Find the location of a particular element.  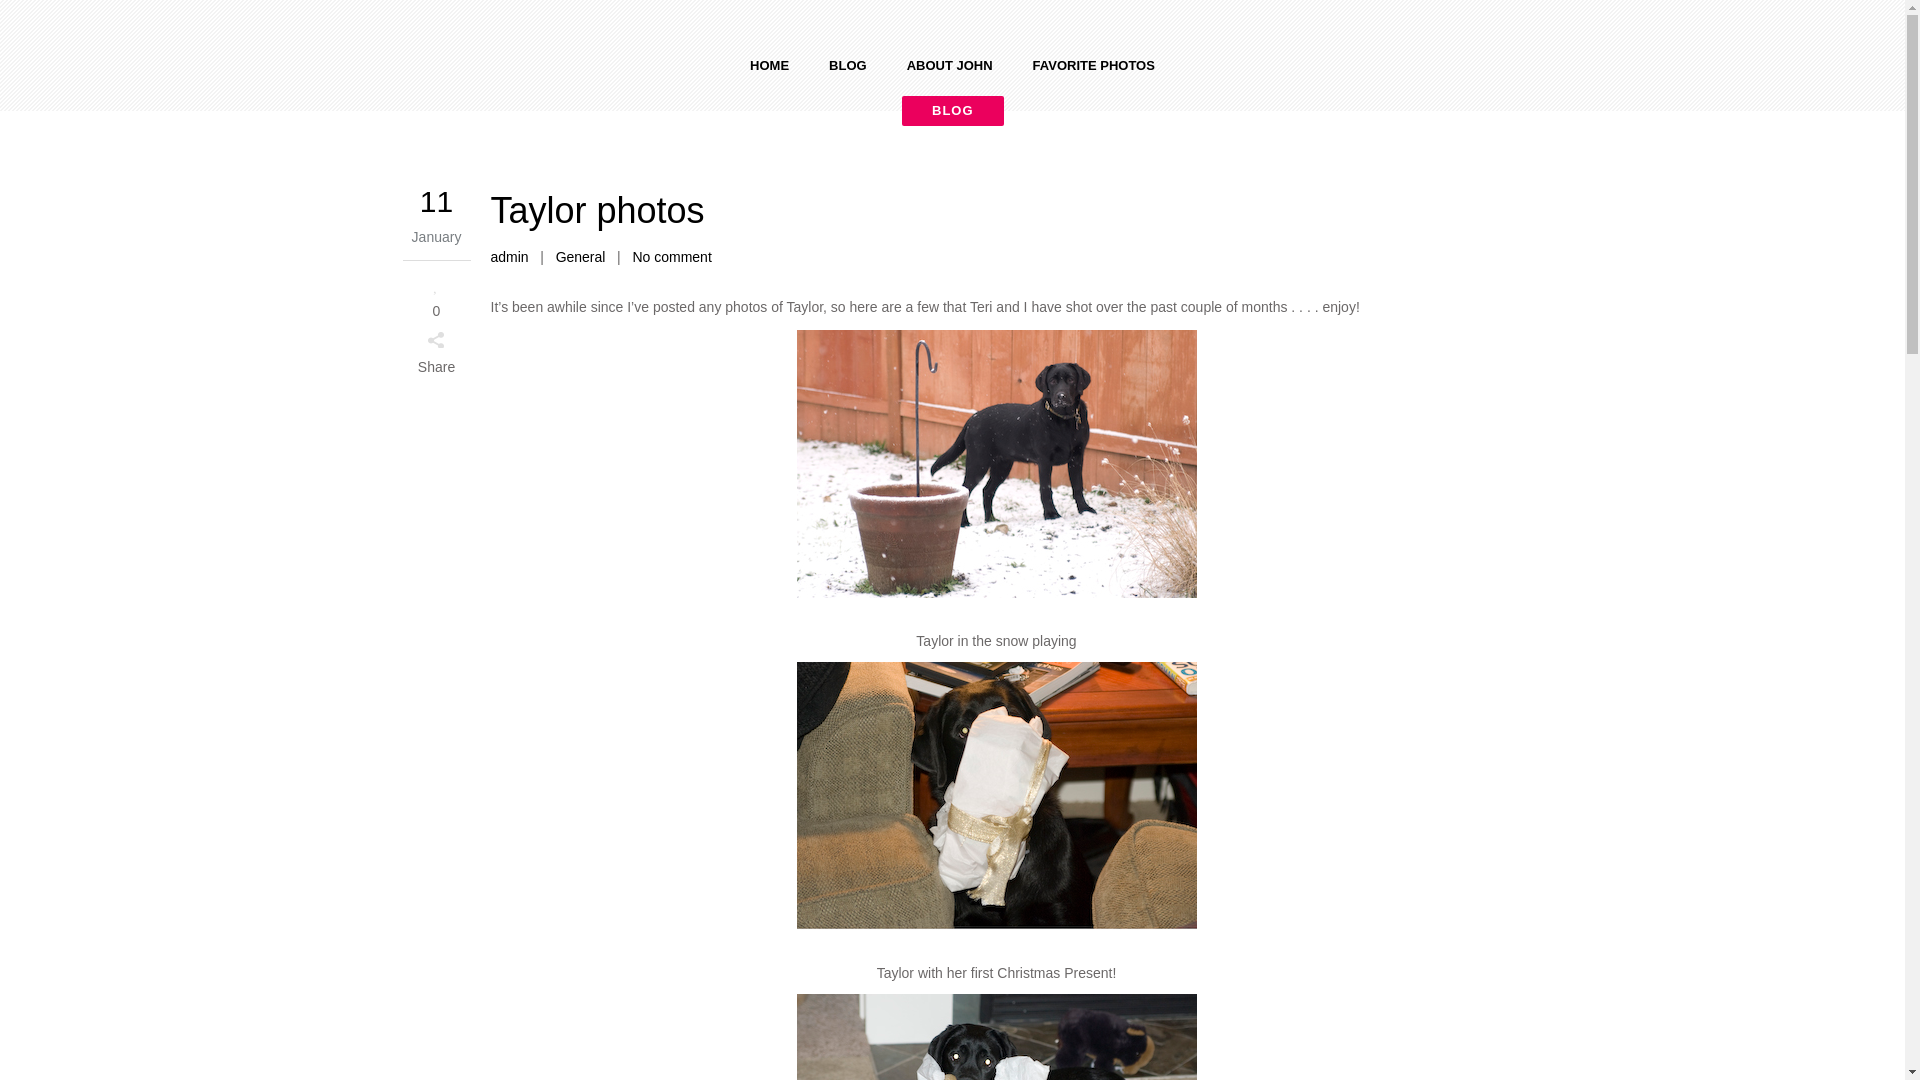

FAVORITE PHOTOS is located at coordinates (1094, 66).